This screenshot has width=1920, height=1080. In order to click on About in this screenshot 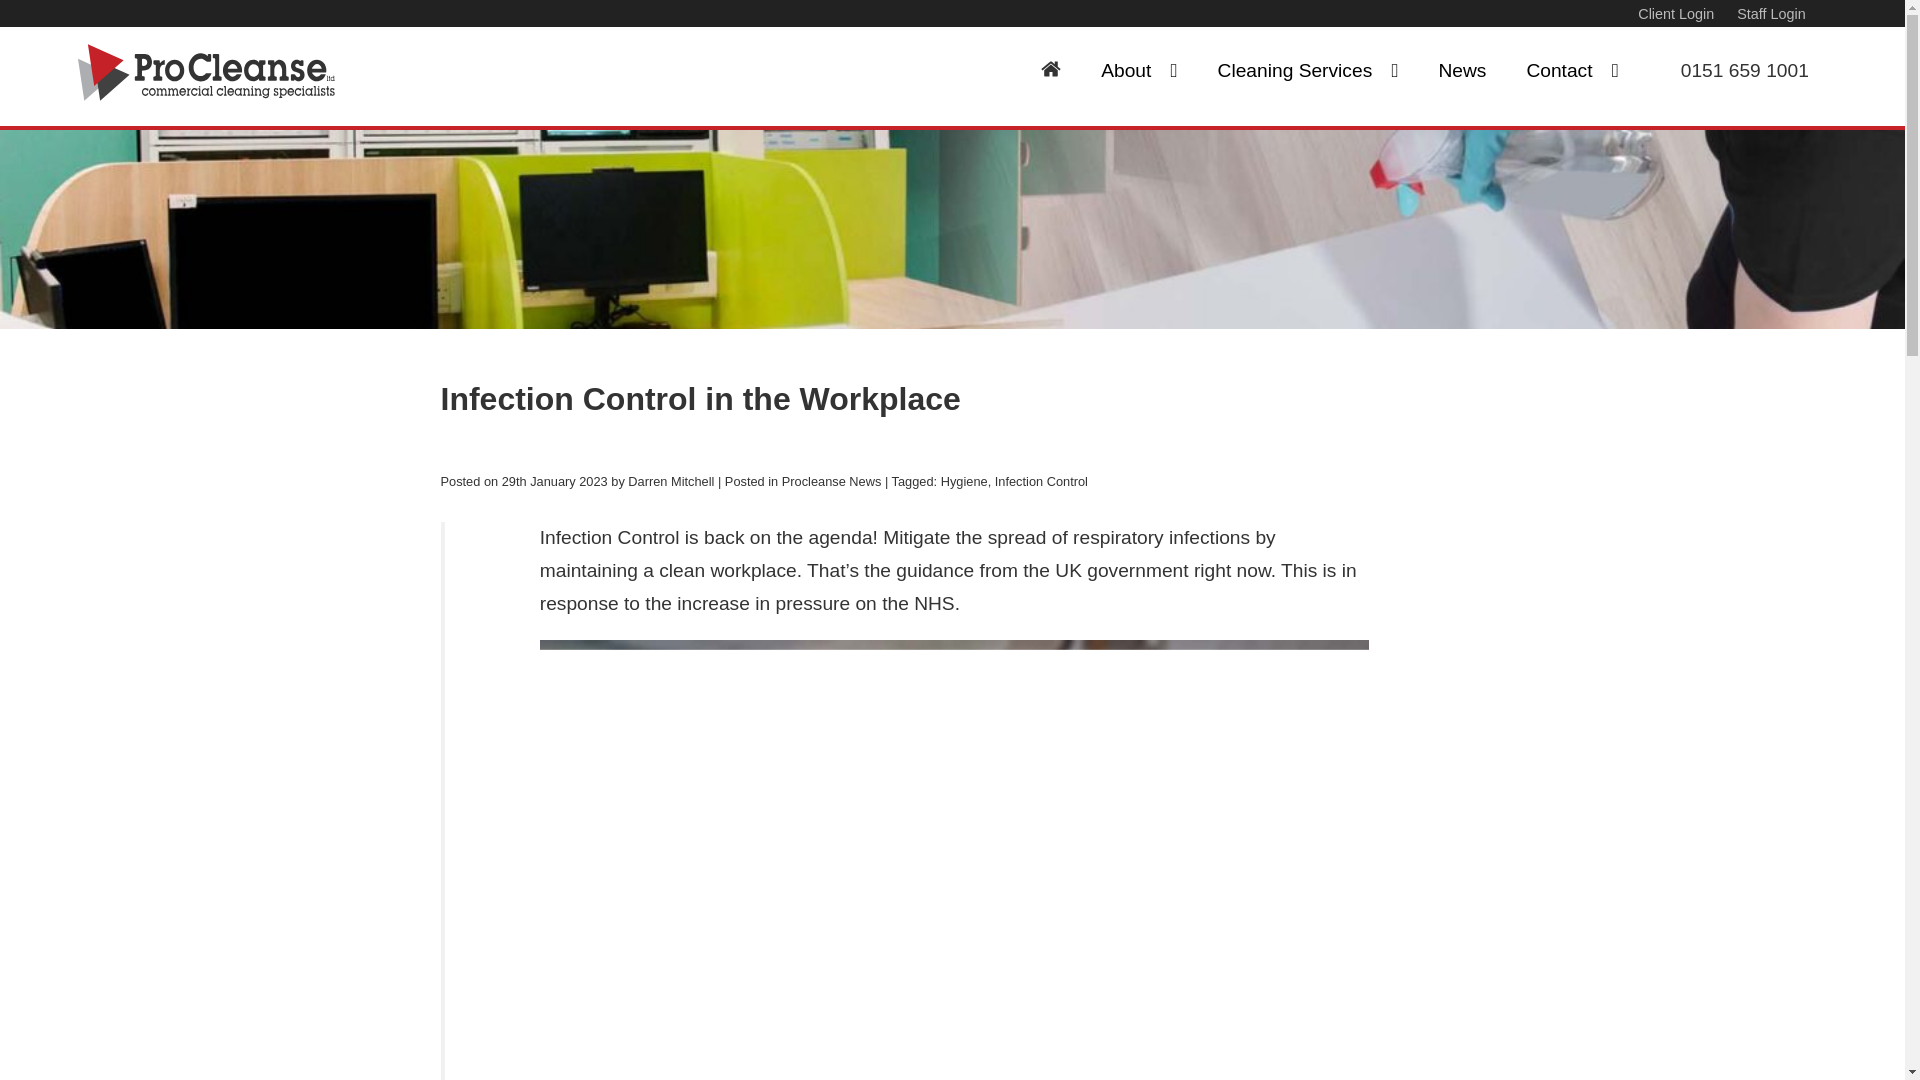, I will do `click(1138, 72)`.